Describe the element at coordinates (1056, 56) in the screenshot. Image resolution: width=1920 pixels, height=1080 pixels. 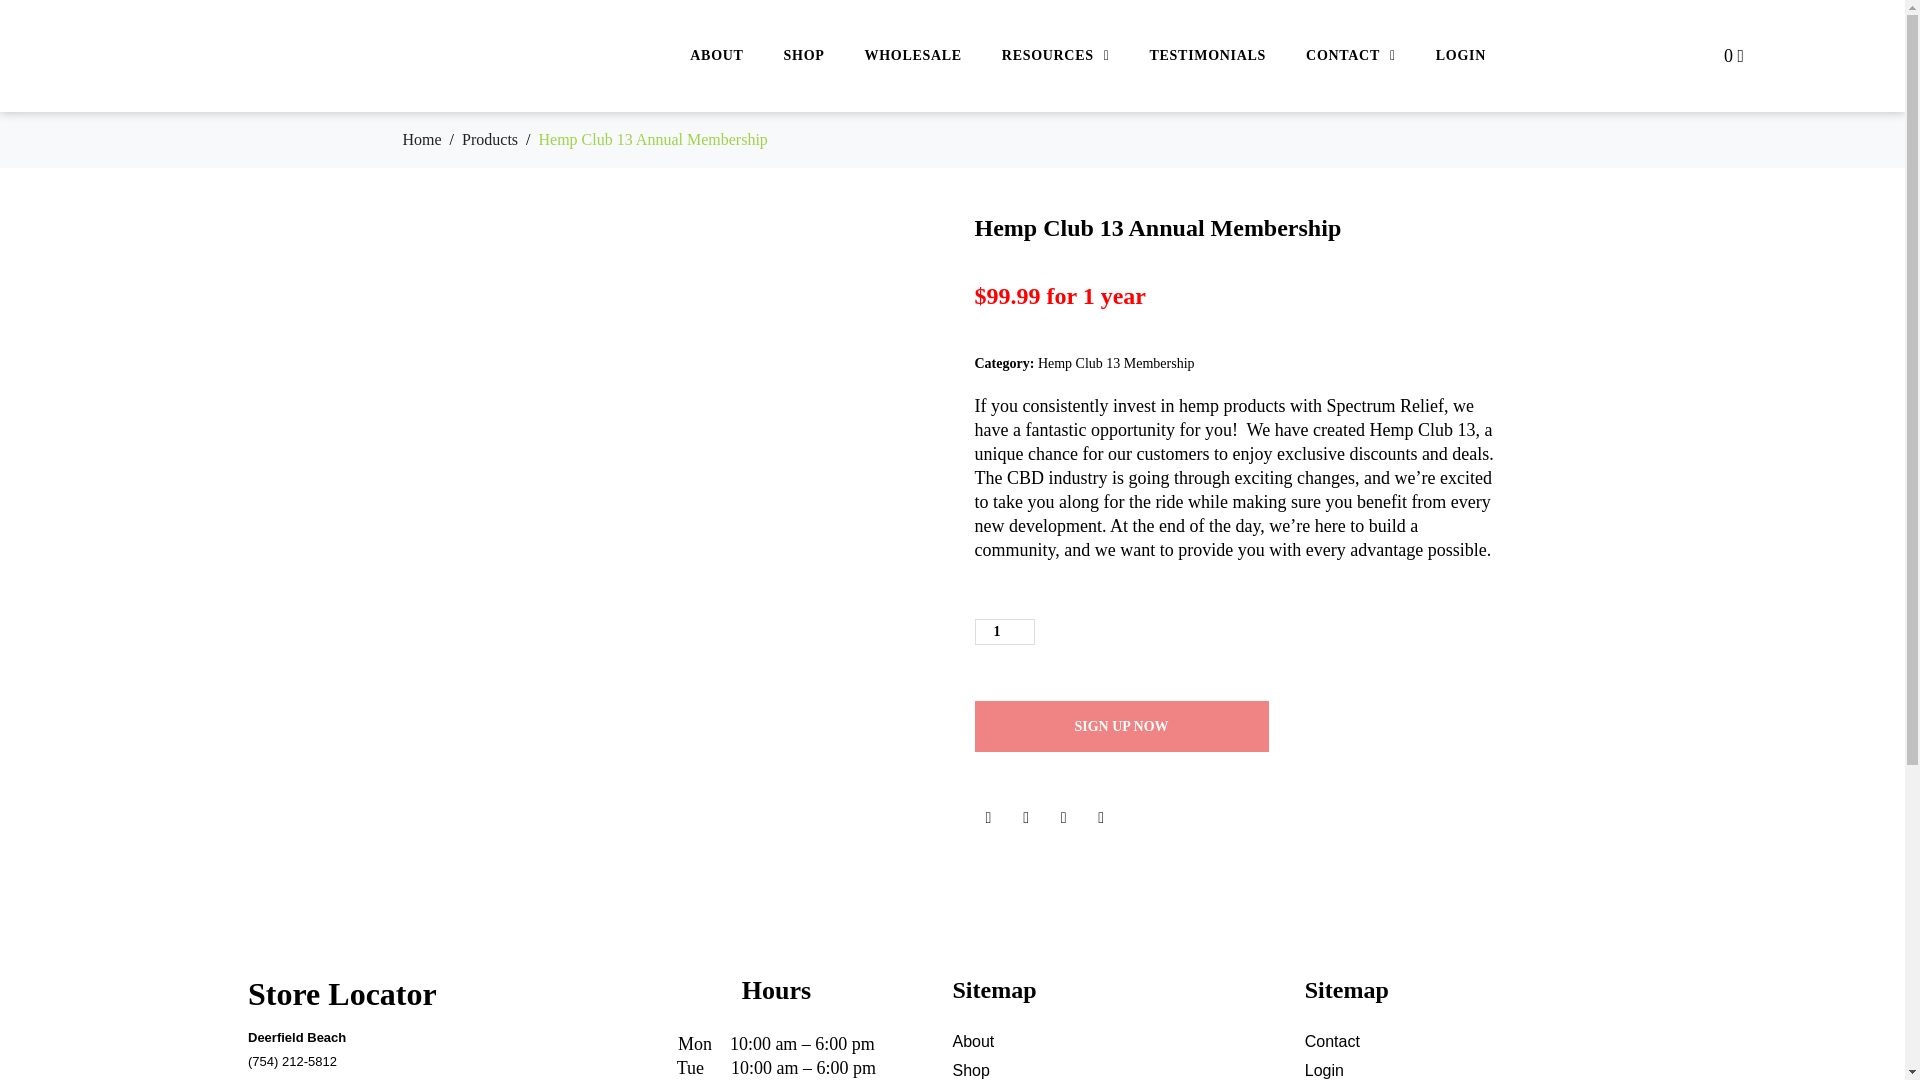
I see `RESOURCES` at that location.